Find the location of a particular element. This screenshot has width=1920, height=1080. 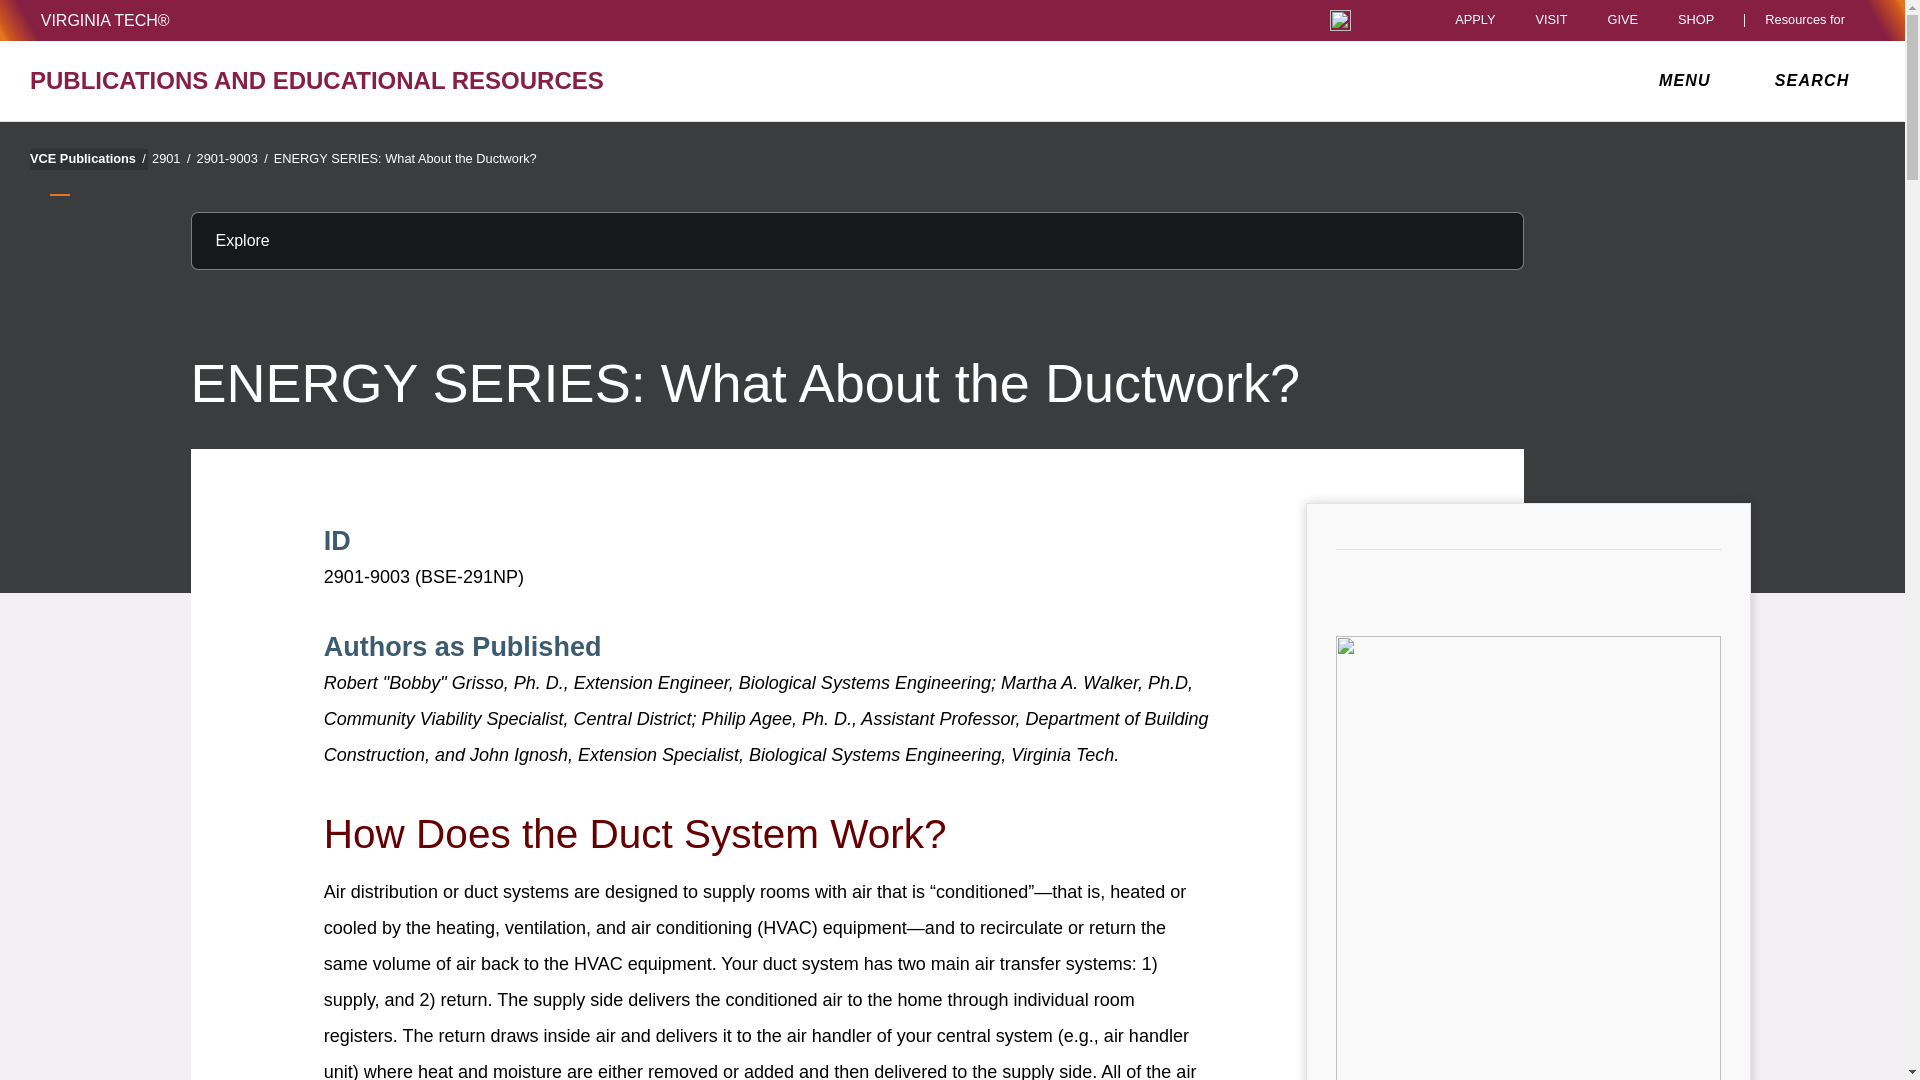

PUBLICATIONS AND EDUCATIONAL RESOURCES is located at coordinates (330, 80).